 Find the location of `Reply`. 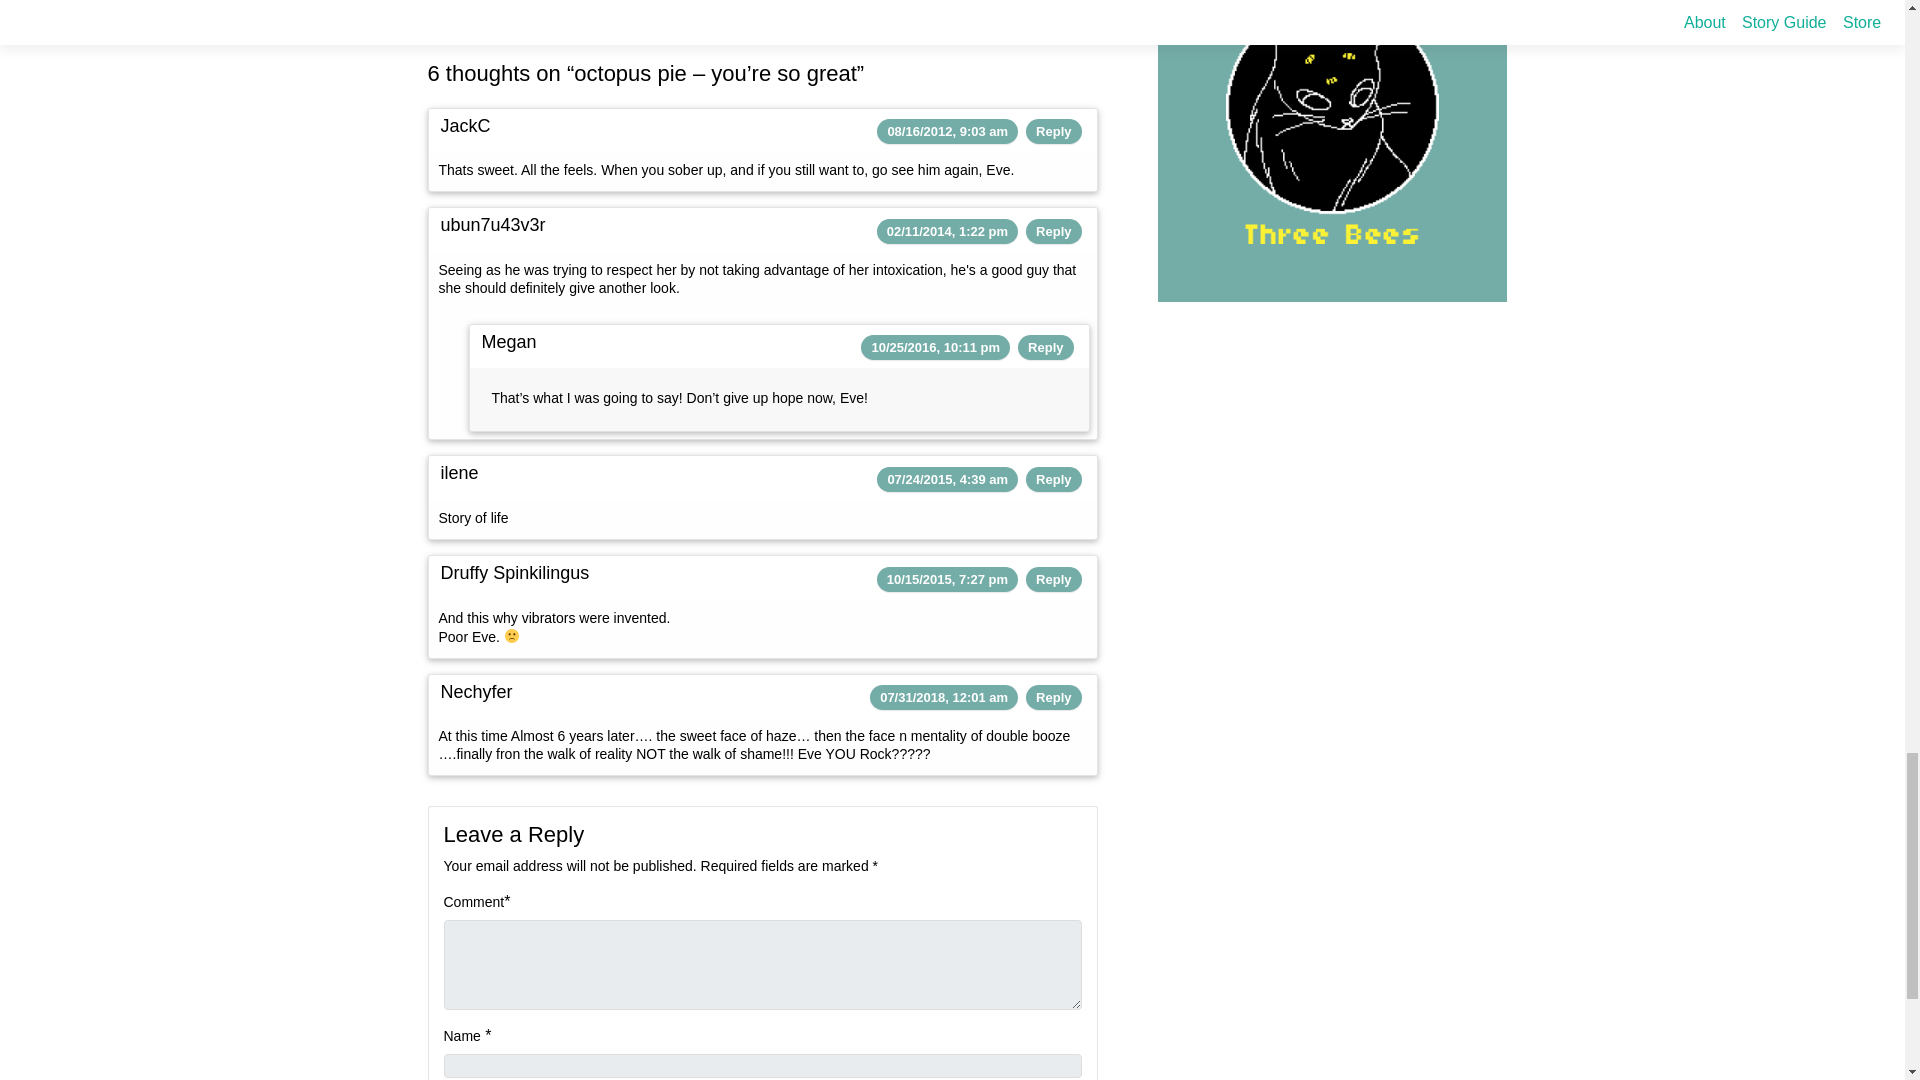

Reply is located at coordinates (1054, 580).